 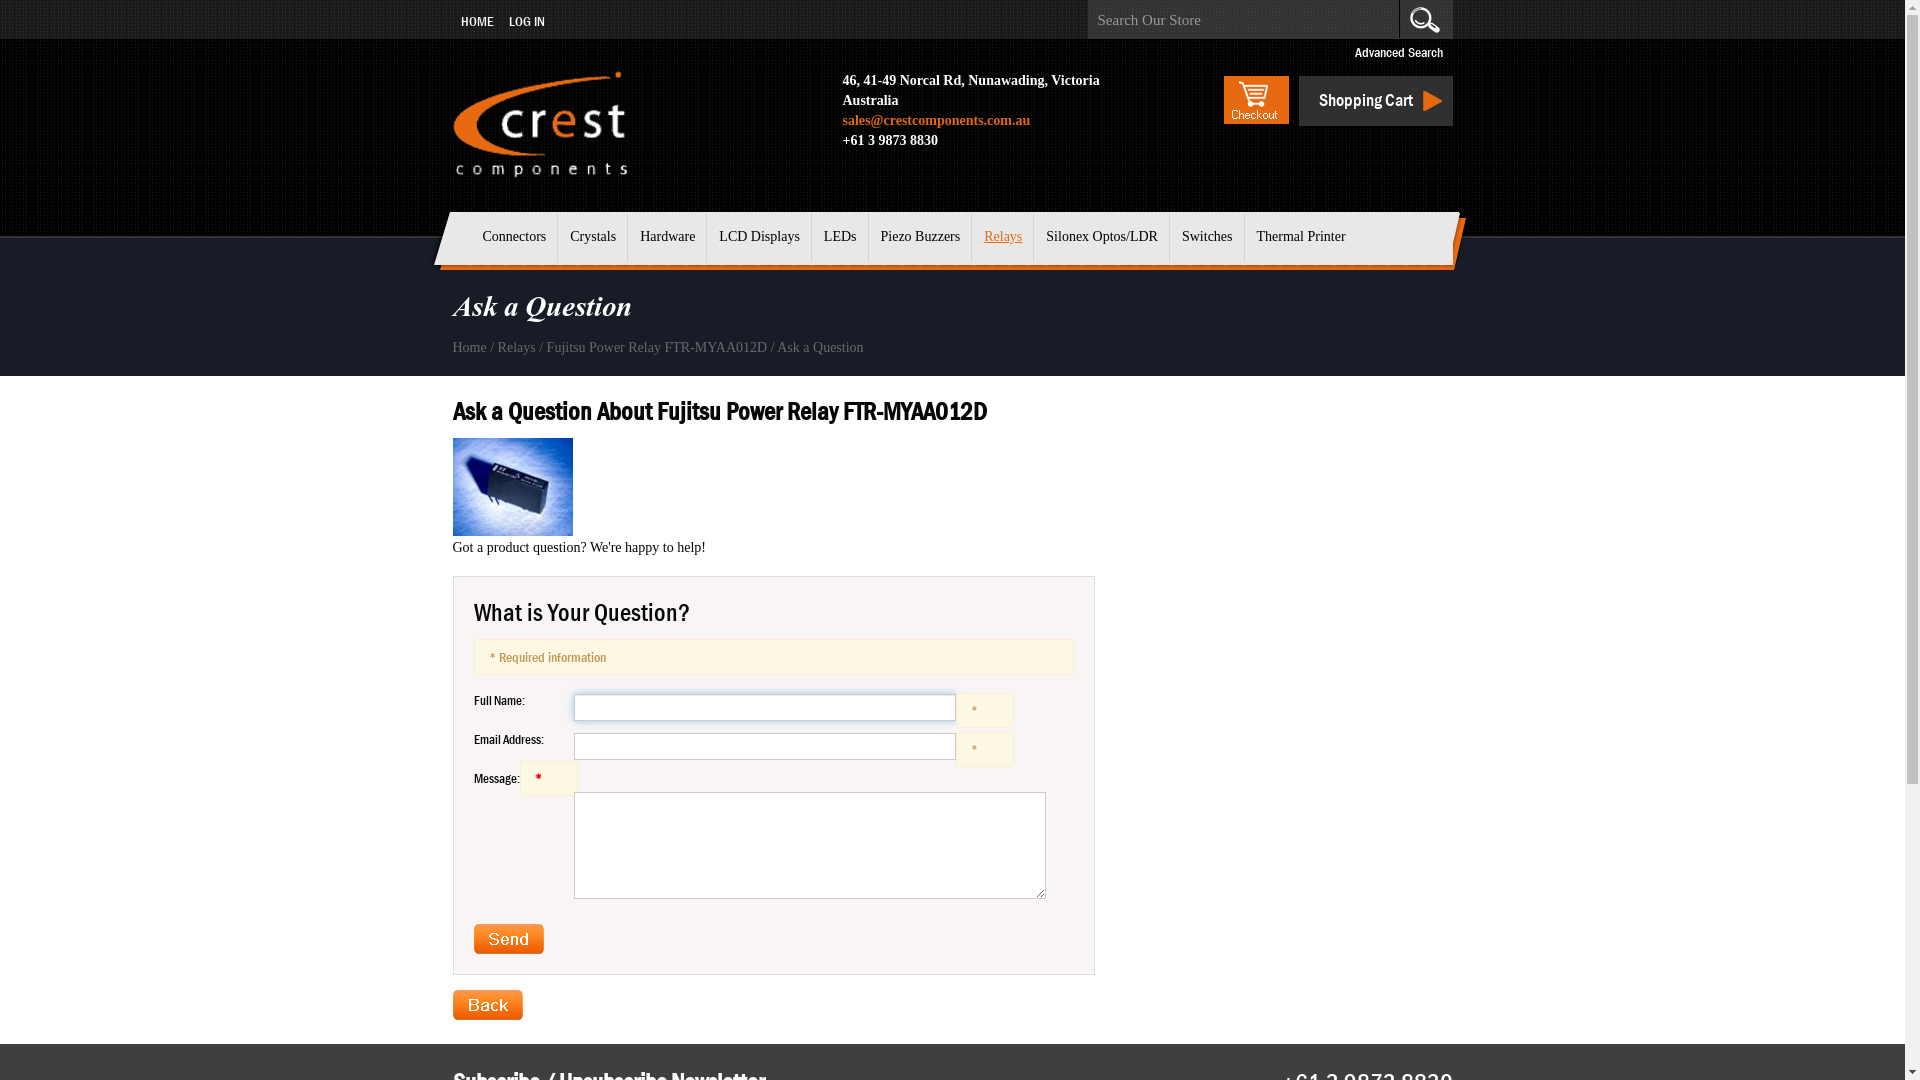 I want to click on HOME, so click(x=476, y=21).